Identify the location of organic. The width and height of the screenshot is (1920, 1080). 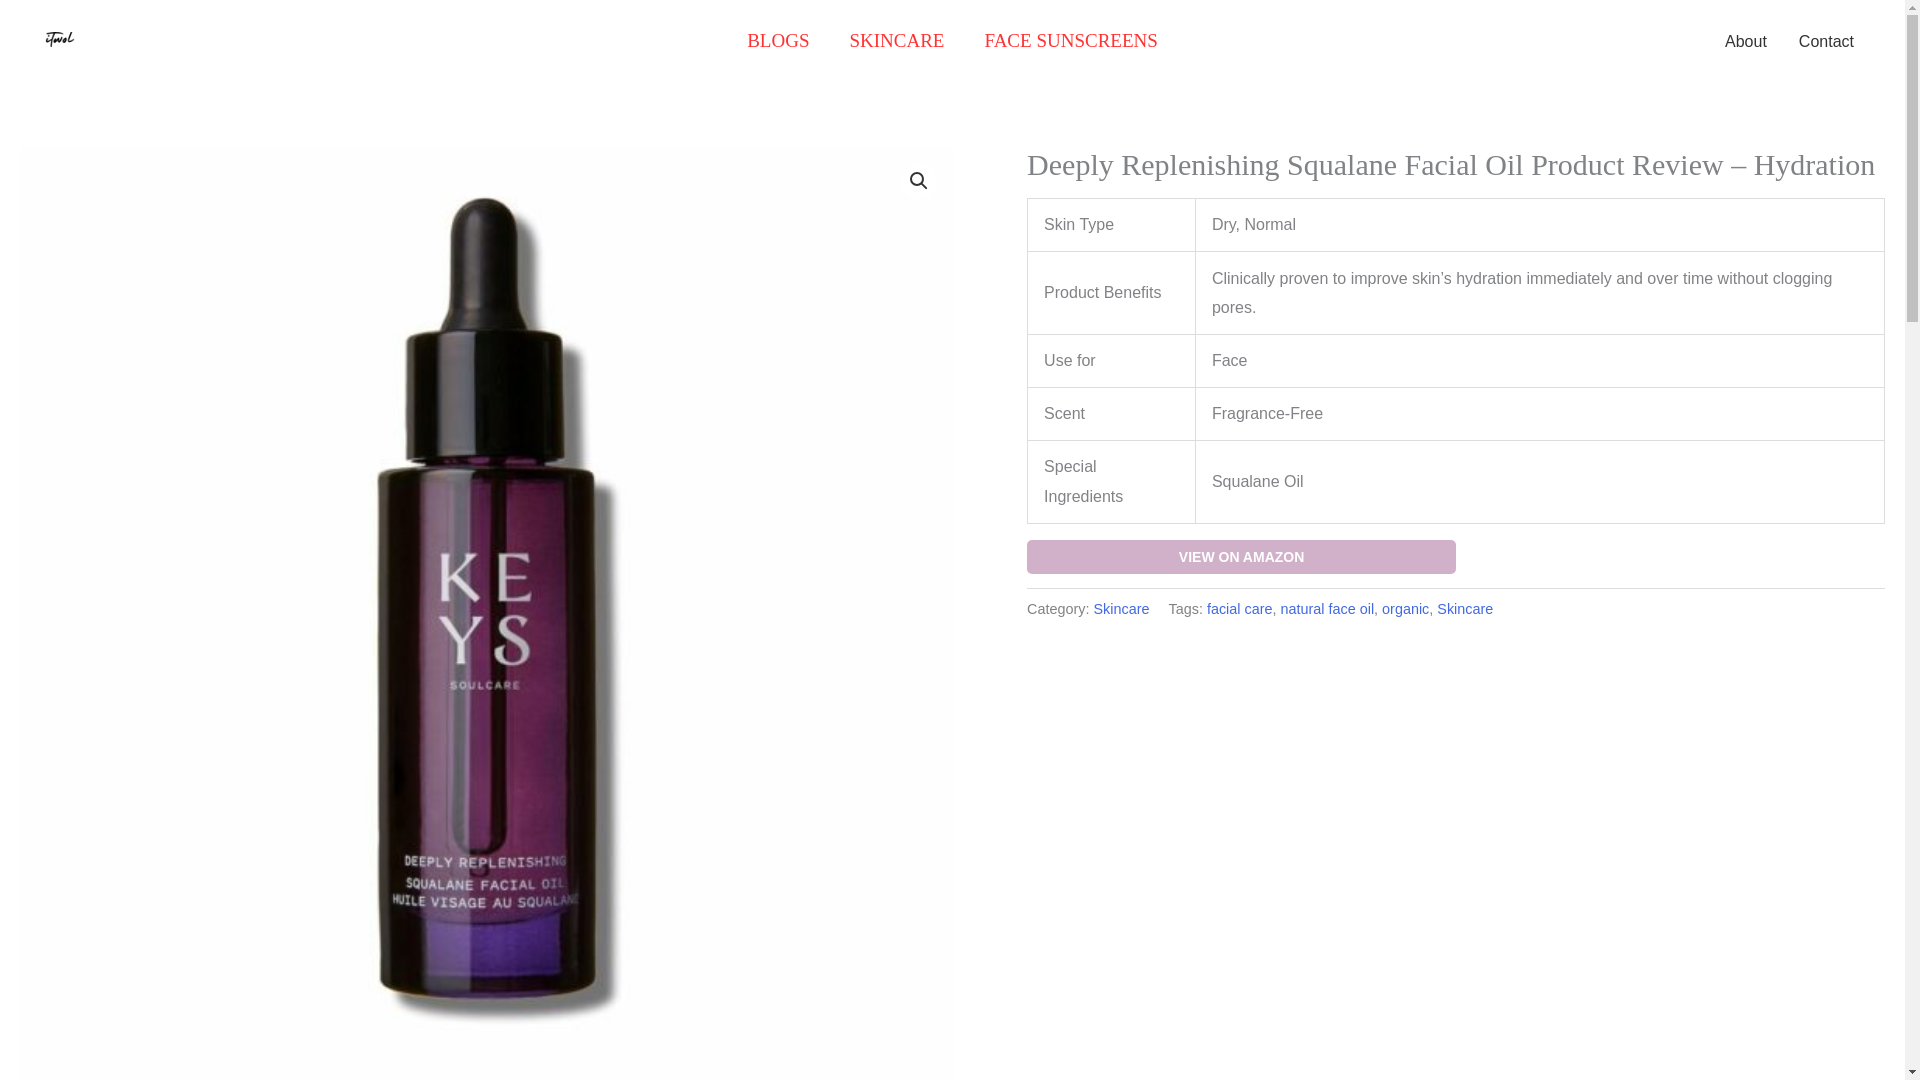
(1405, 608).